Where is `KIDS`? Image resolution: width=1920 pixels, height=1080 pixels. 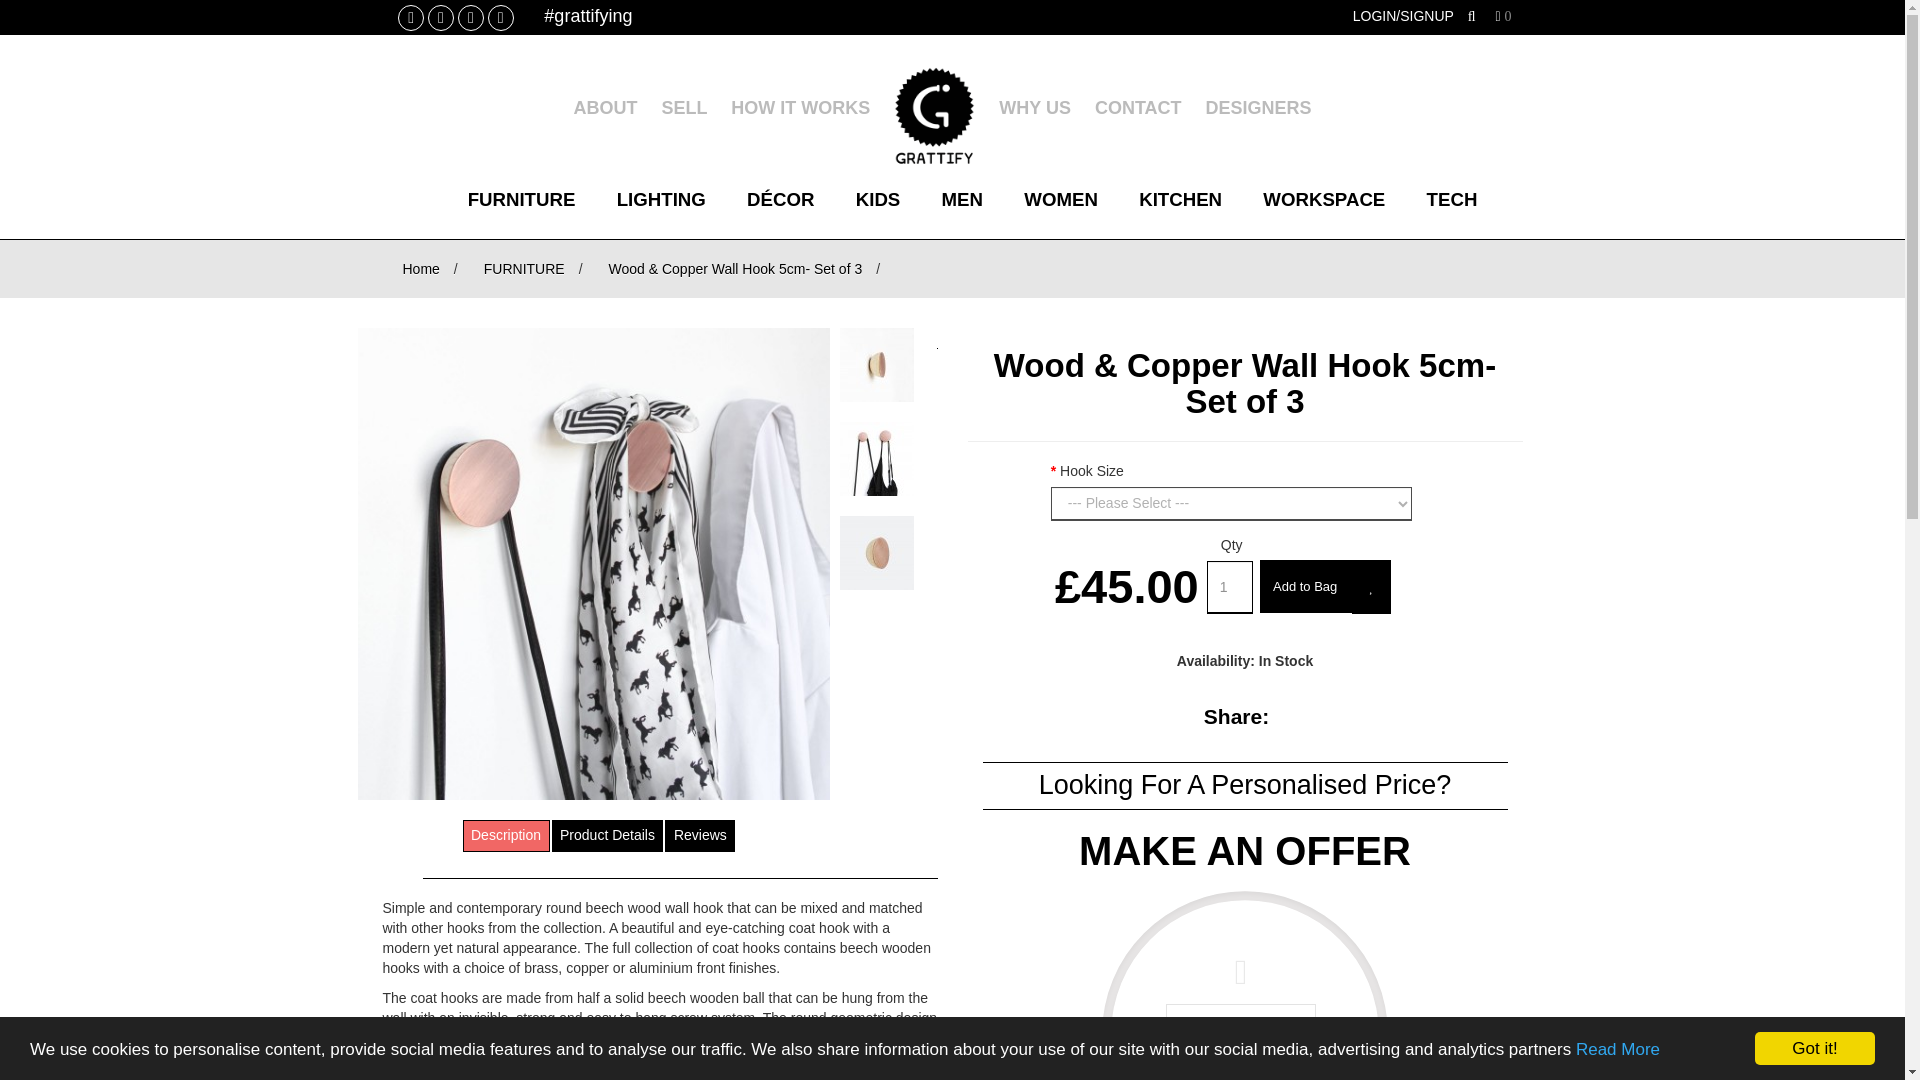 KIDS is located at coordinates (683, 108).